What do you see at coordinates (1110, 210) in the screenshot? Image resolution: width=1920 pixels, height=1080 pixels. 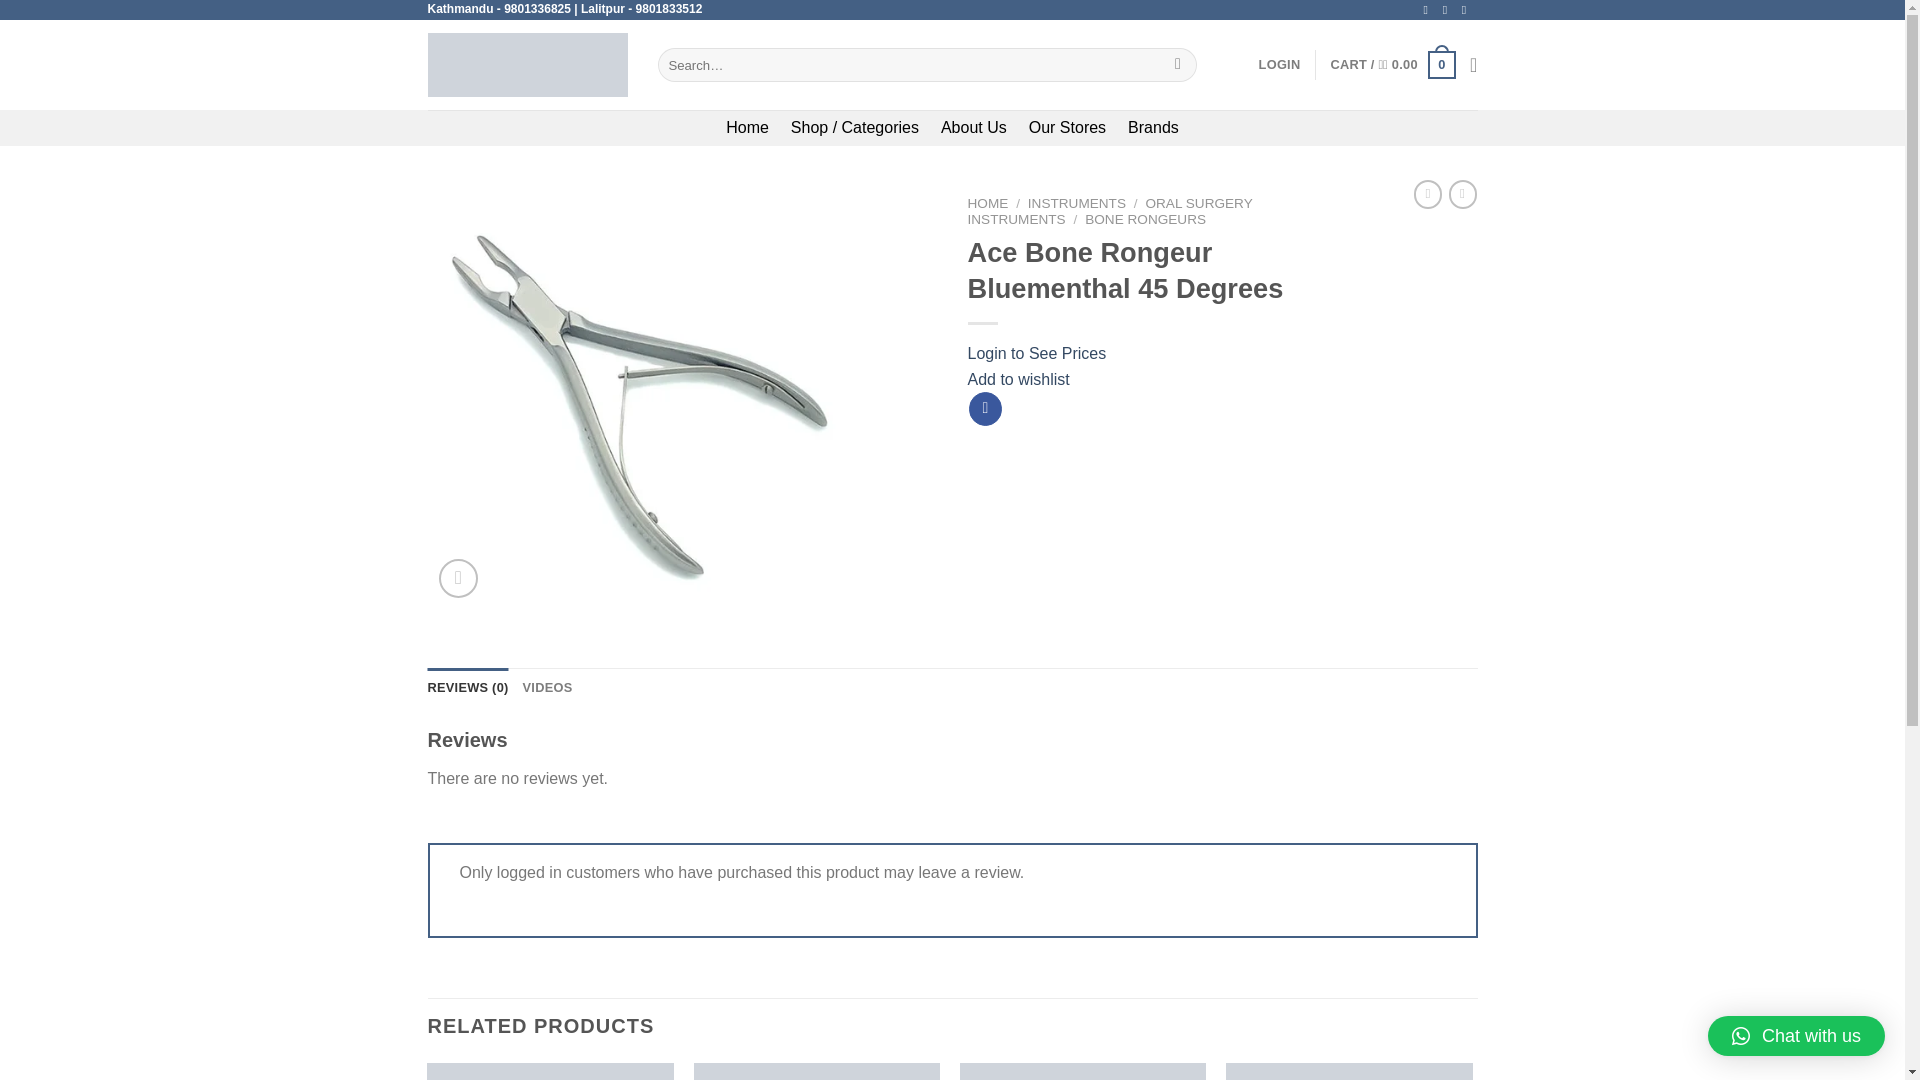 I see `ORAL SURGERY INSTRUMENTS` at bounding box center [1110, 210].